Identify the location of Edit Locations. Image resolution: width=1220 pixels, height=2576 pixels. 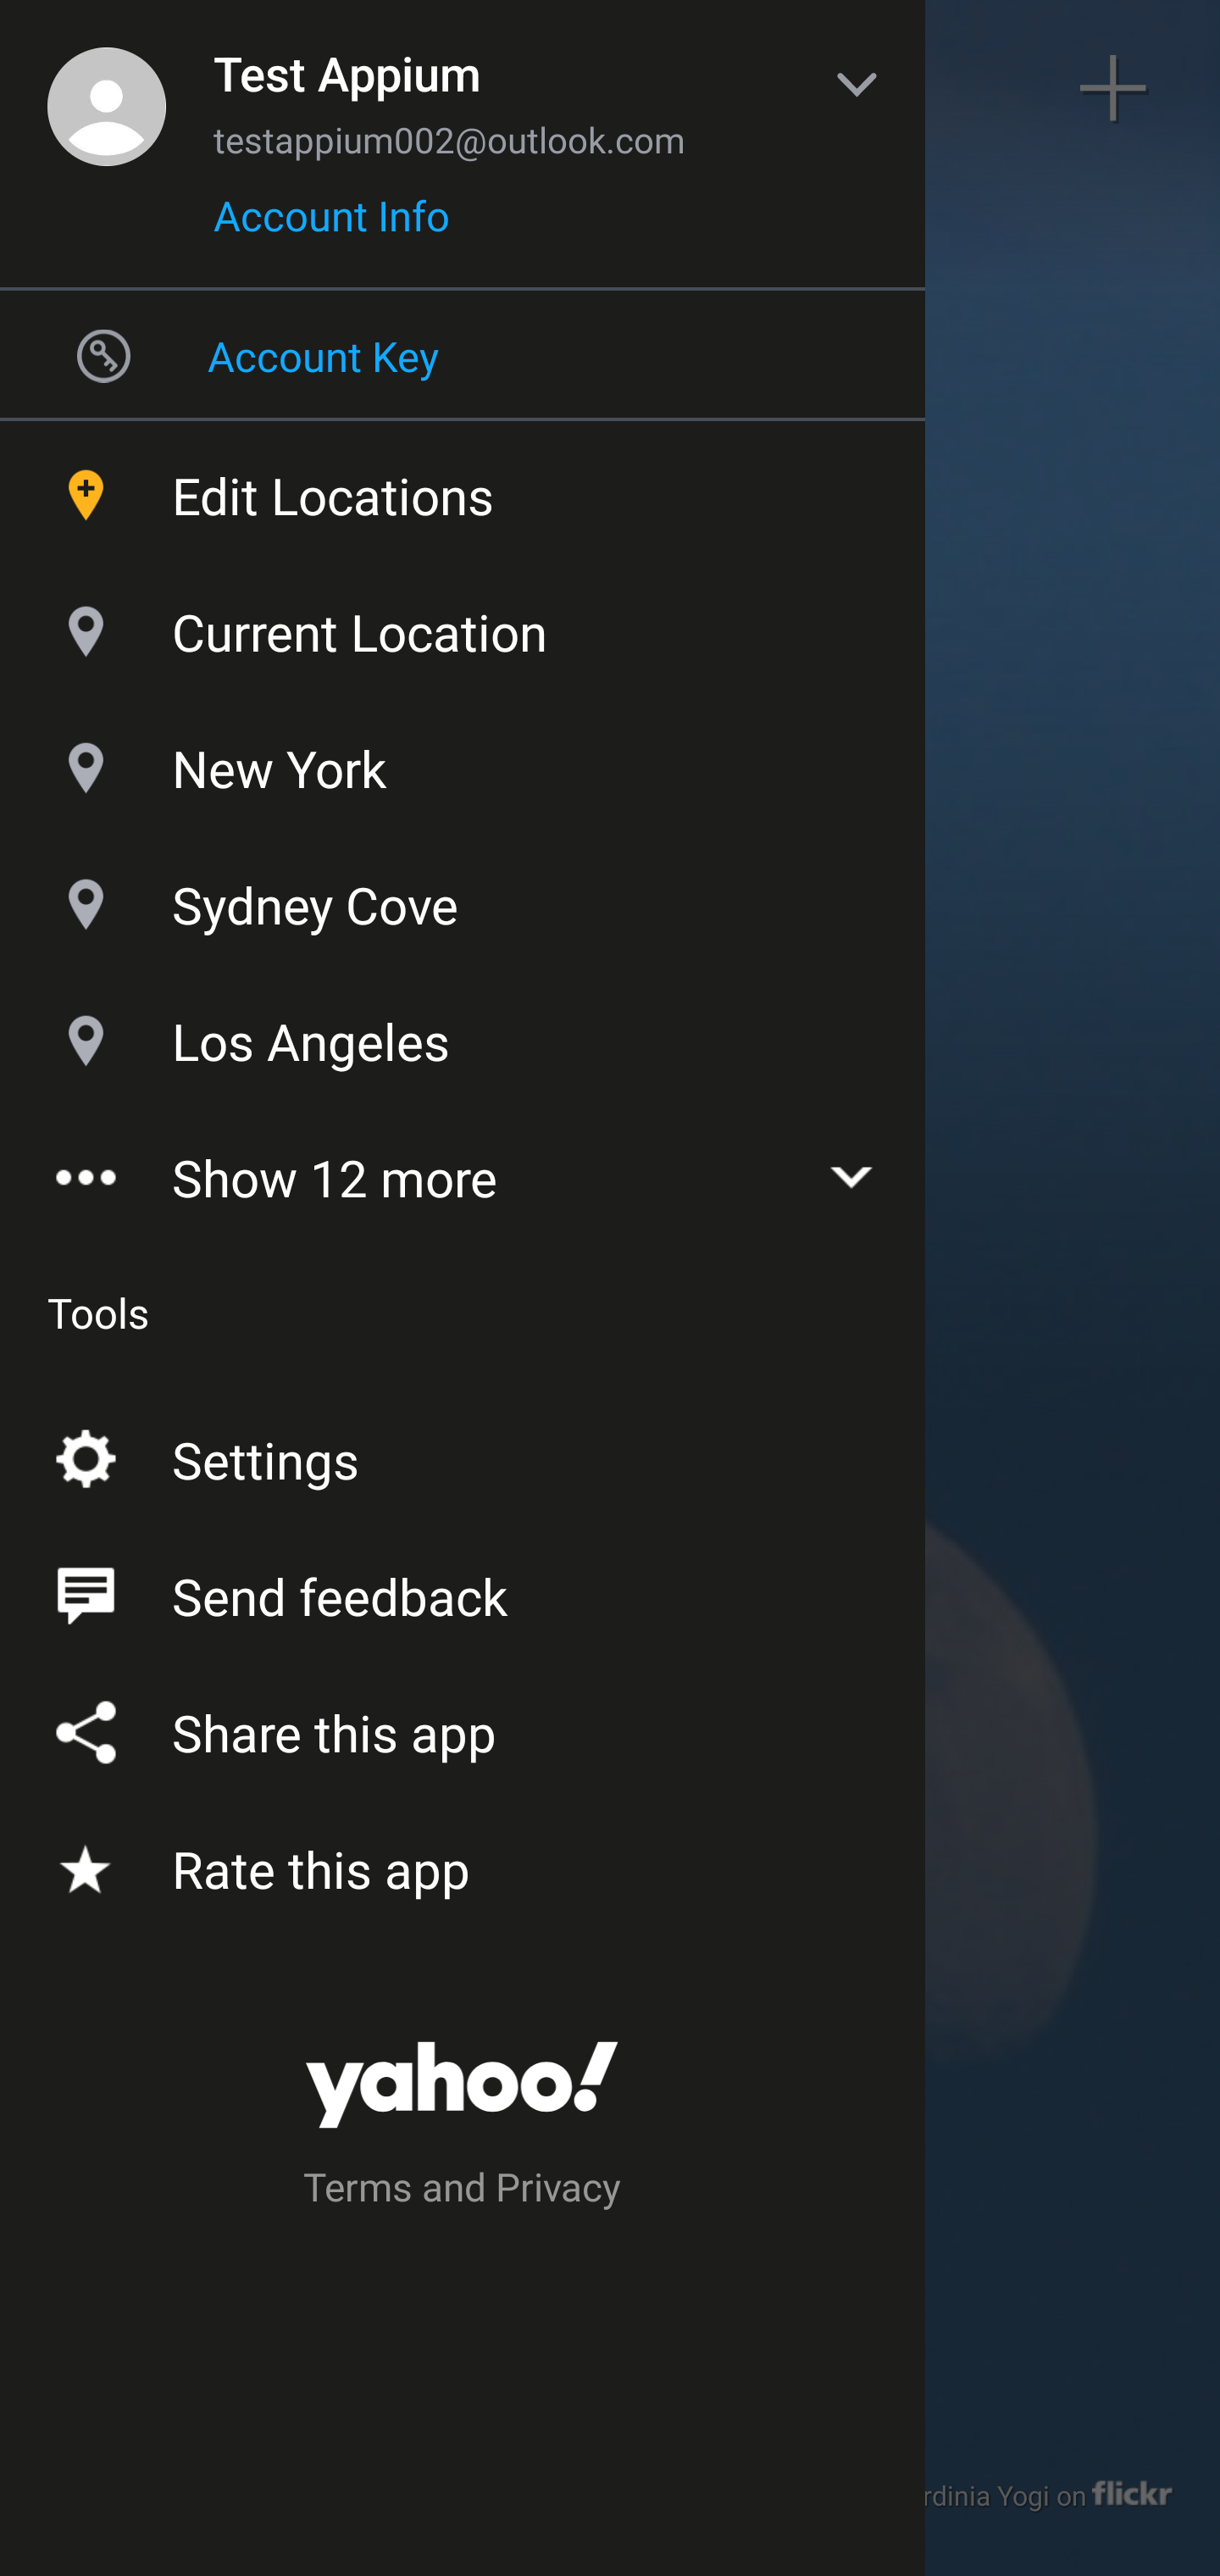
(463, 488).